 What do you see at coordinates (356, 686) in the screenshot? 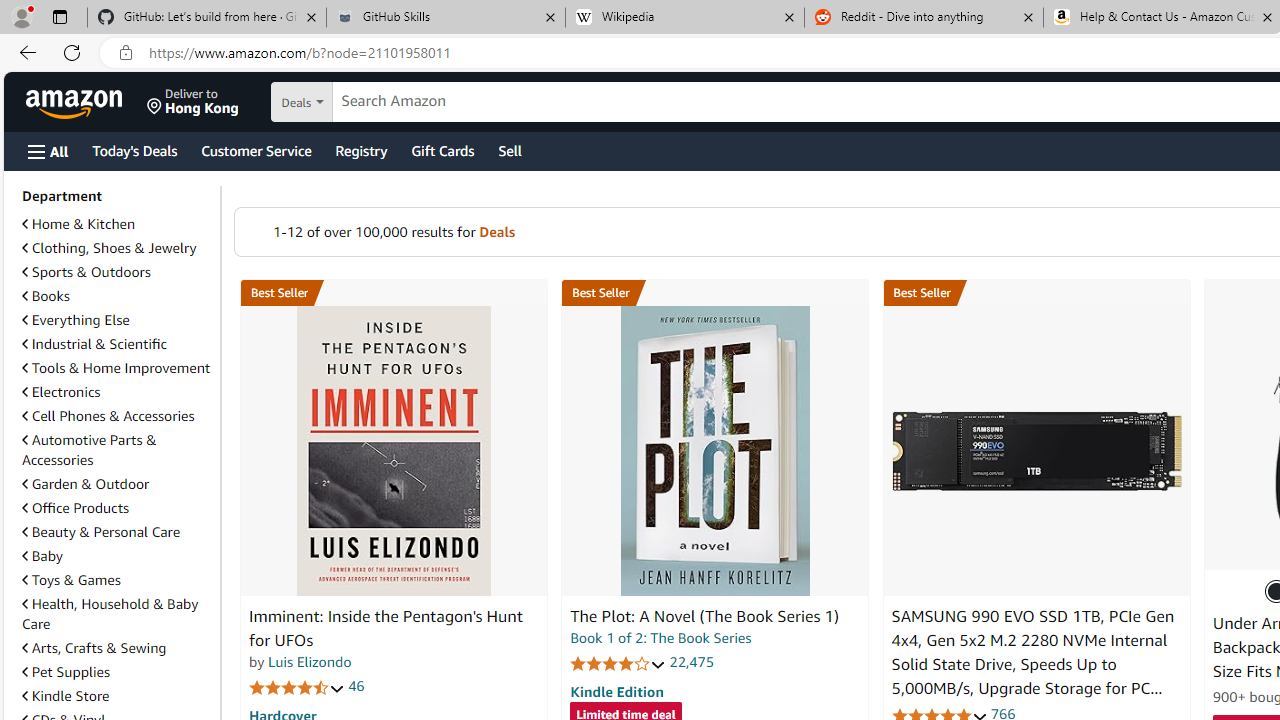
I see `46` at bounding box center [356, 686].